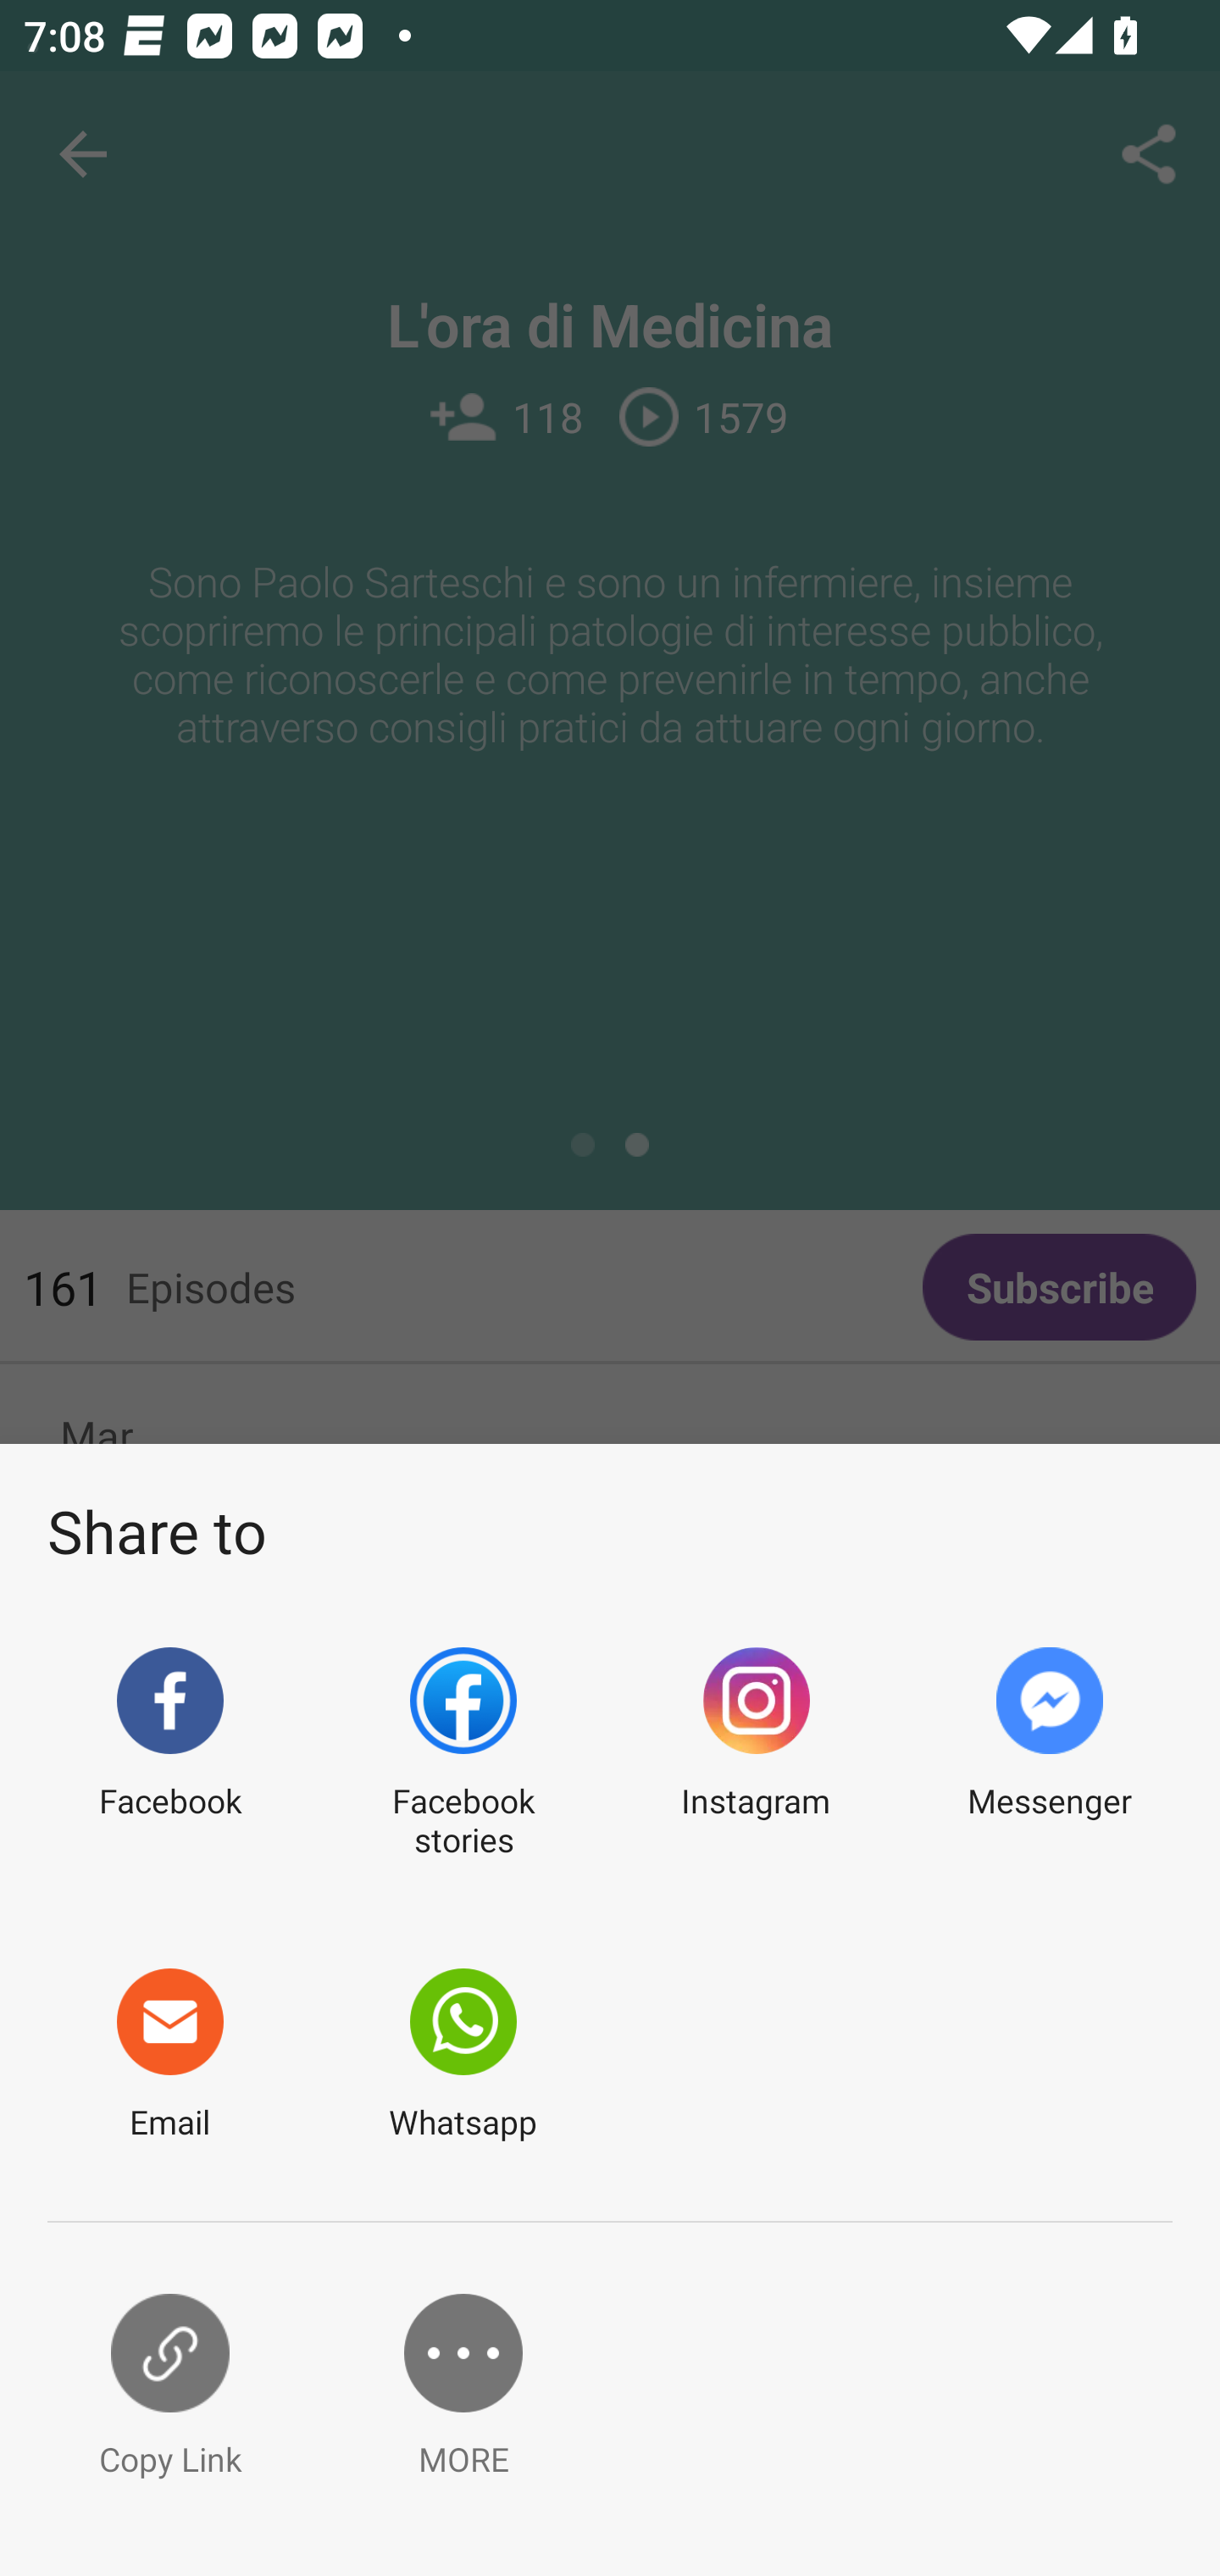 The width and height of the screenshot is (1220, 2576). What do you see at coordinates (463, 2388) in the screenshot?
I see `MORE` at bounding box center [463, 2388].